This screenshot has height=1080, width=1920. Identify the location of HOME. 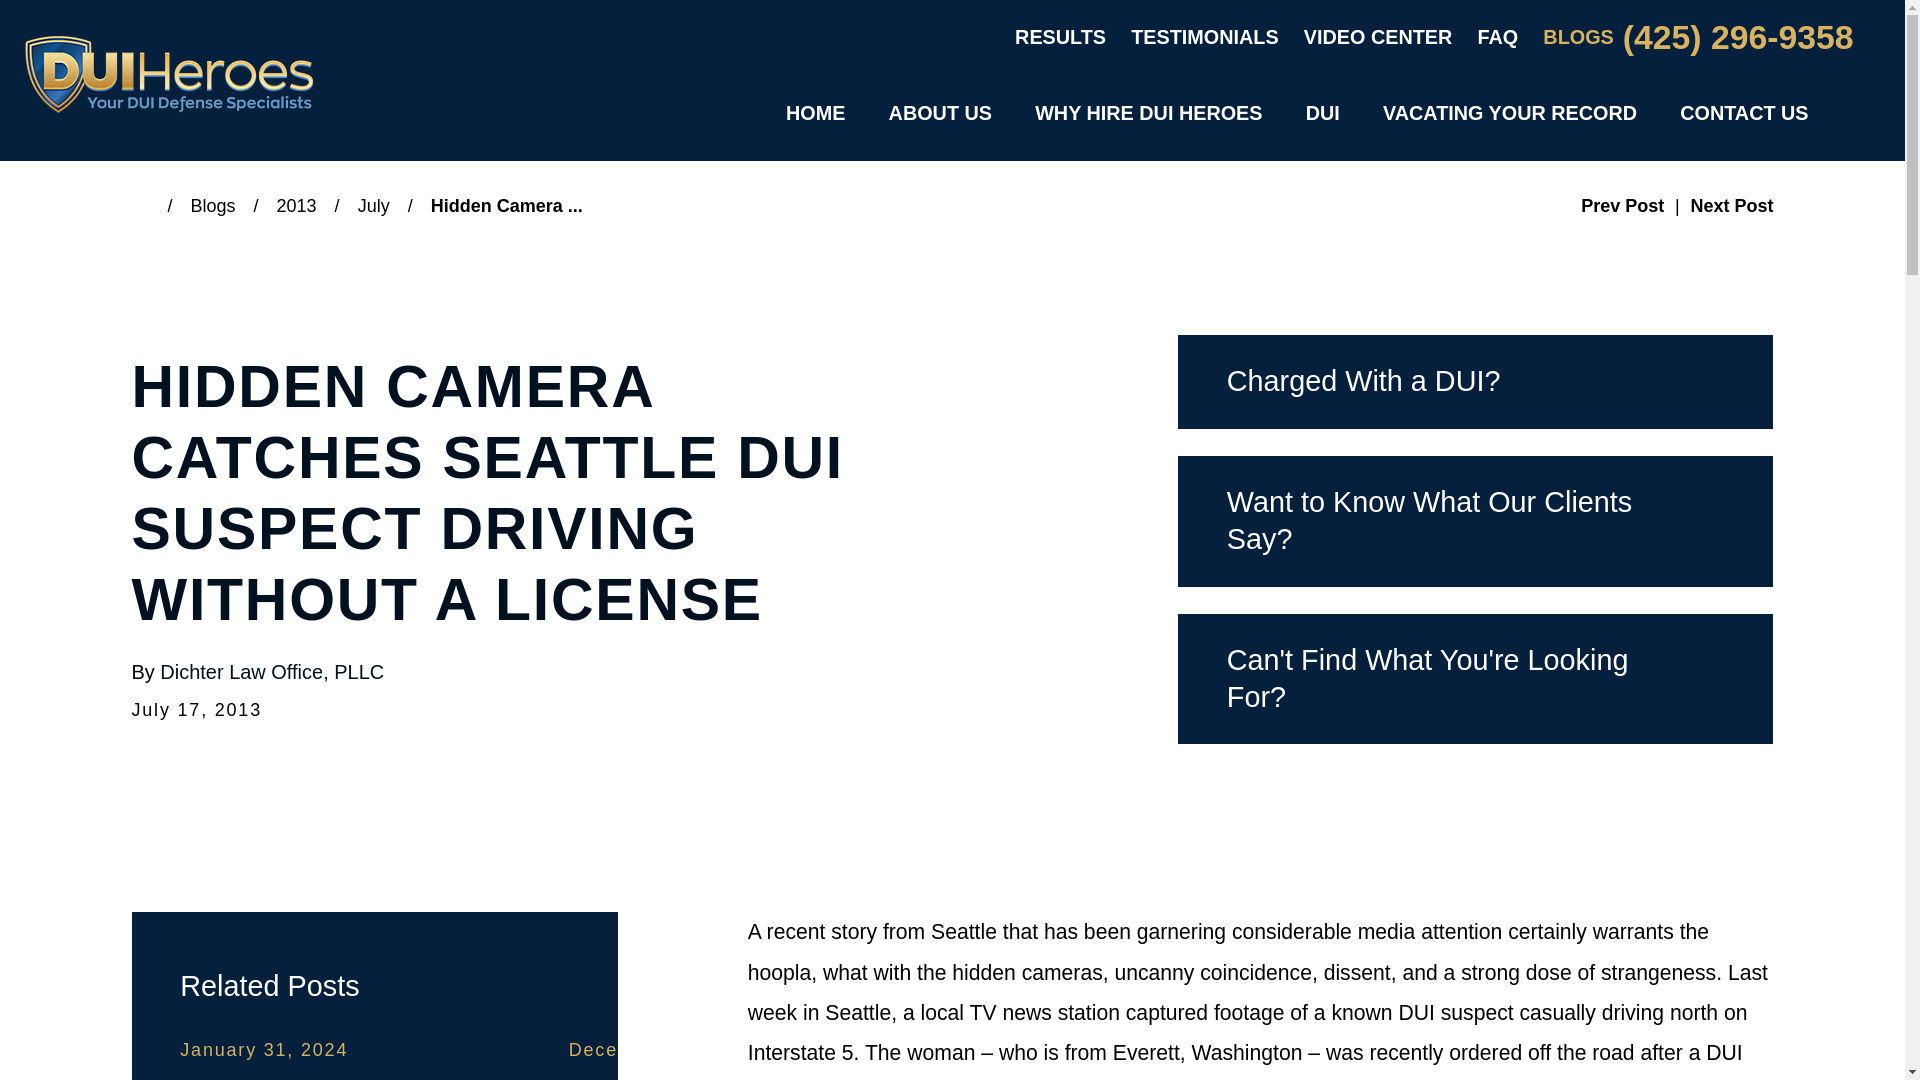
(814, 114).